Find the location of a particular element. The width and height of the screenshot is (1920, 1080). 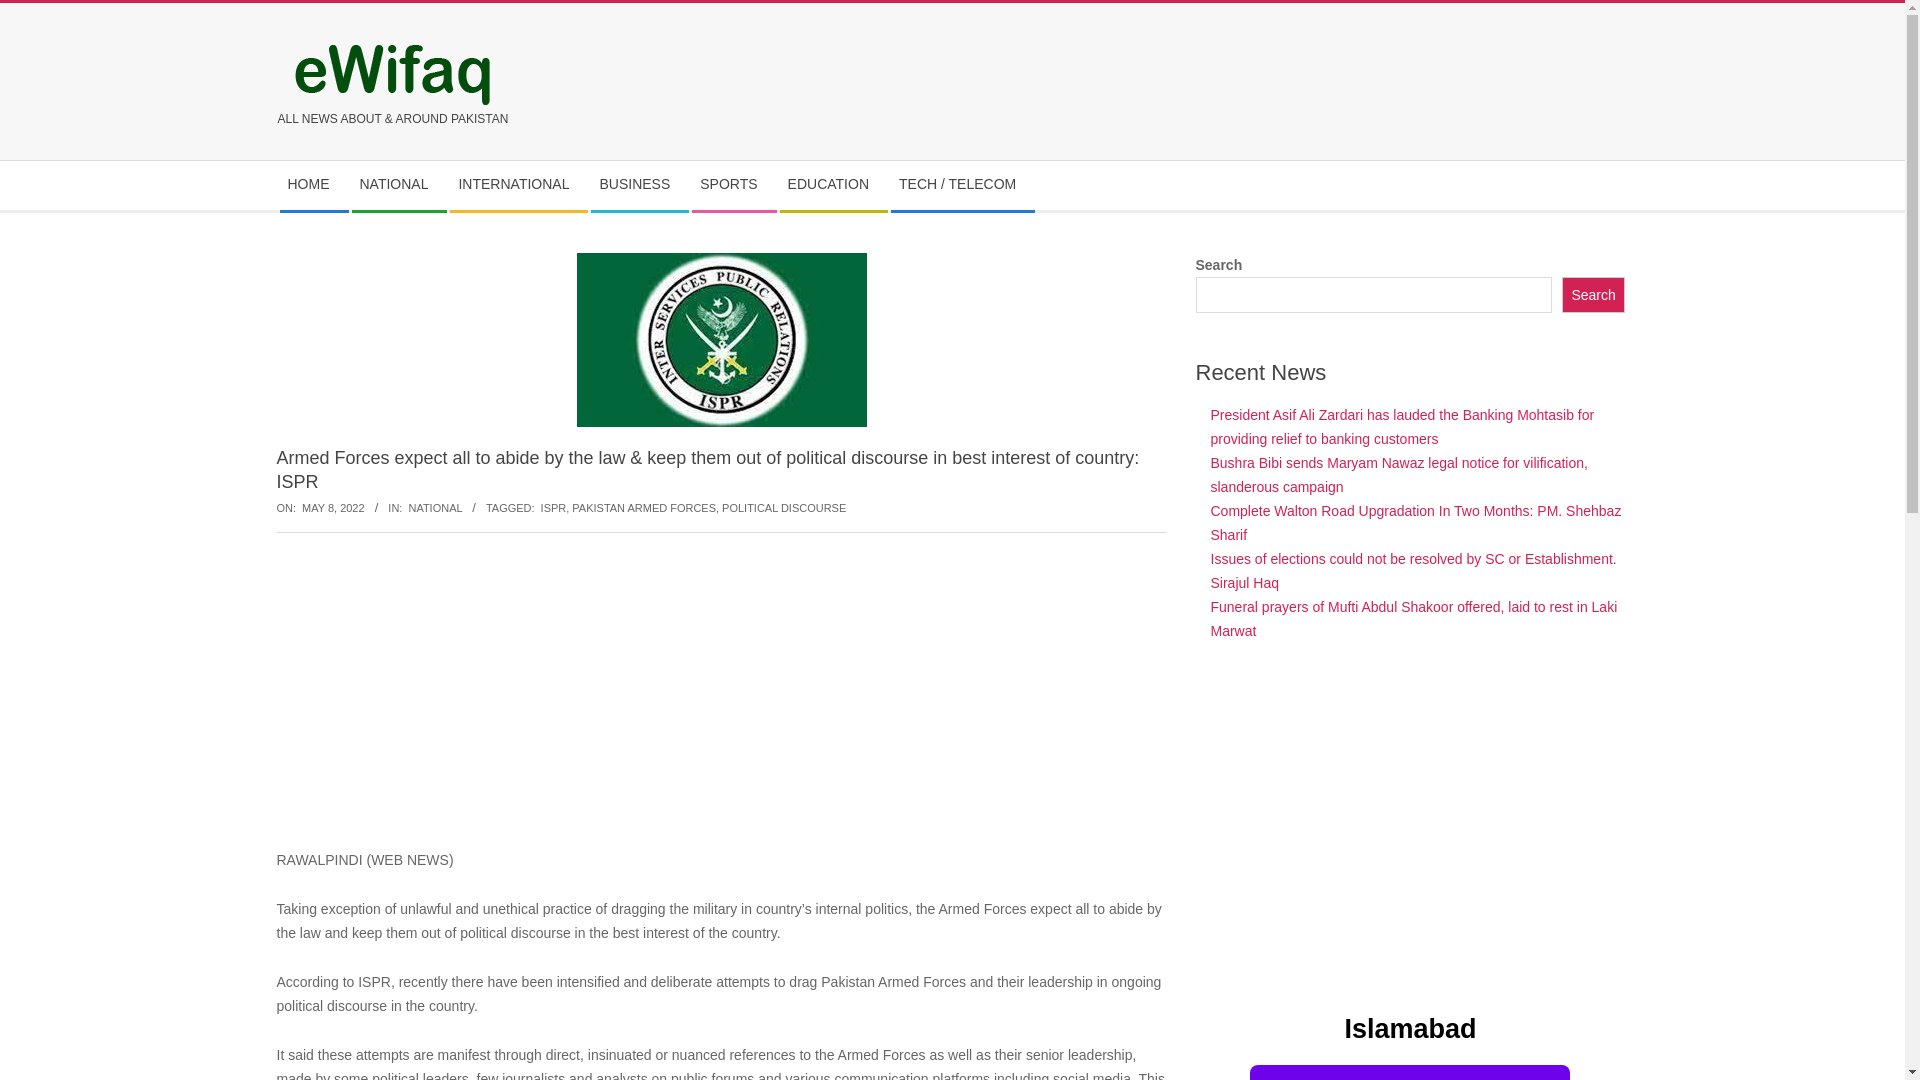

HOME is located at coordinates (314, 184).